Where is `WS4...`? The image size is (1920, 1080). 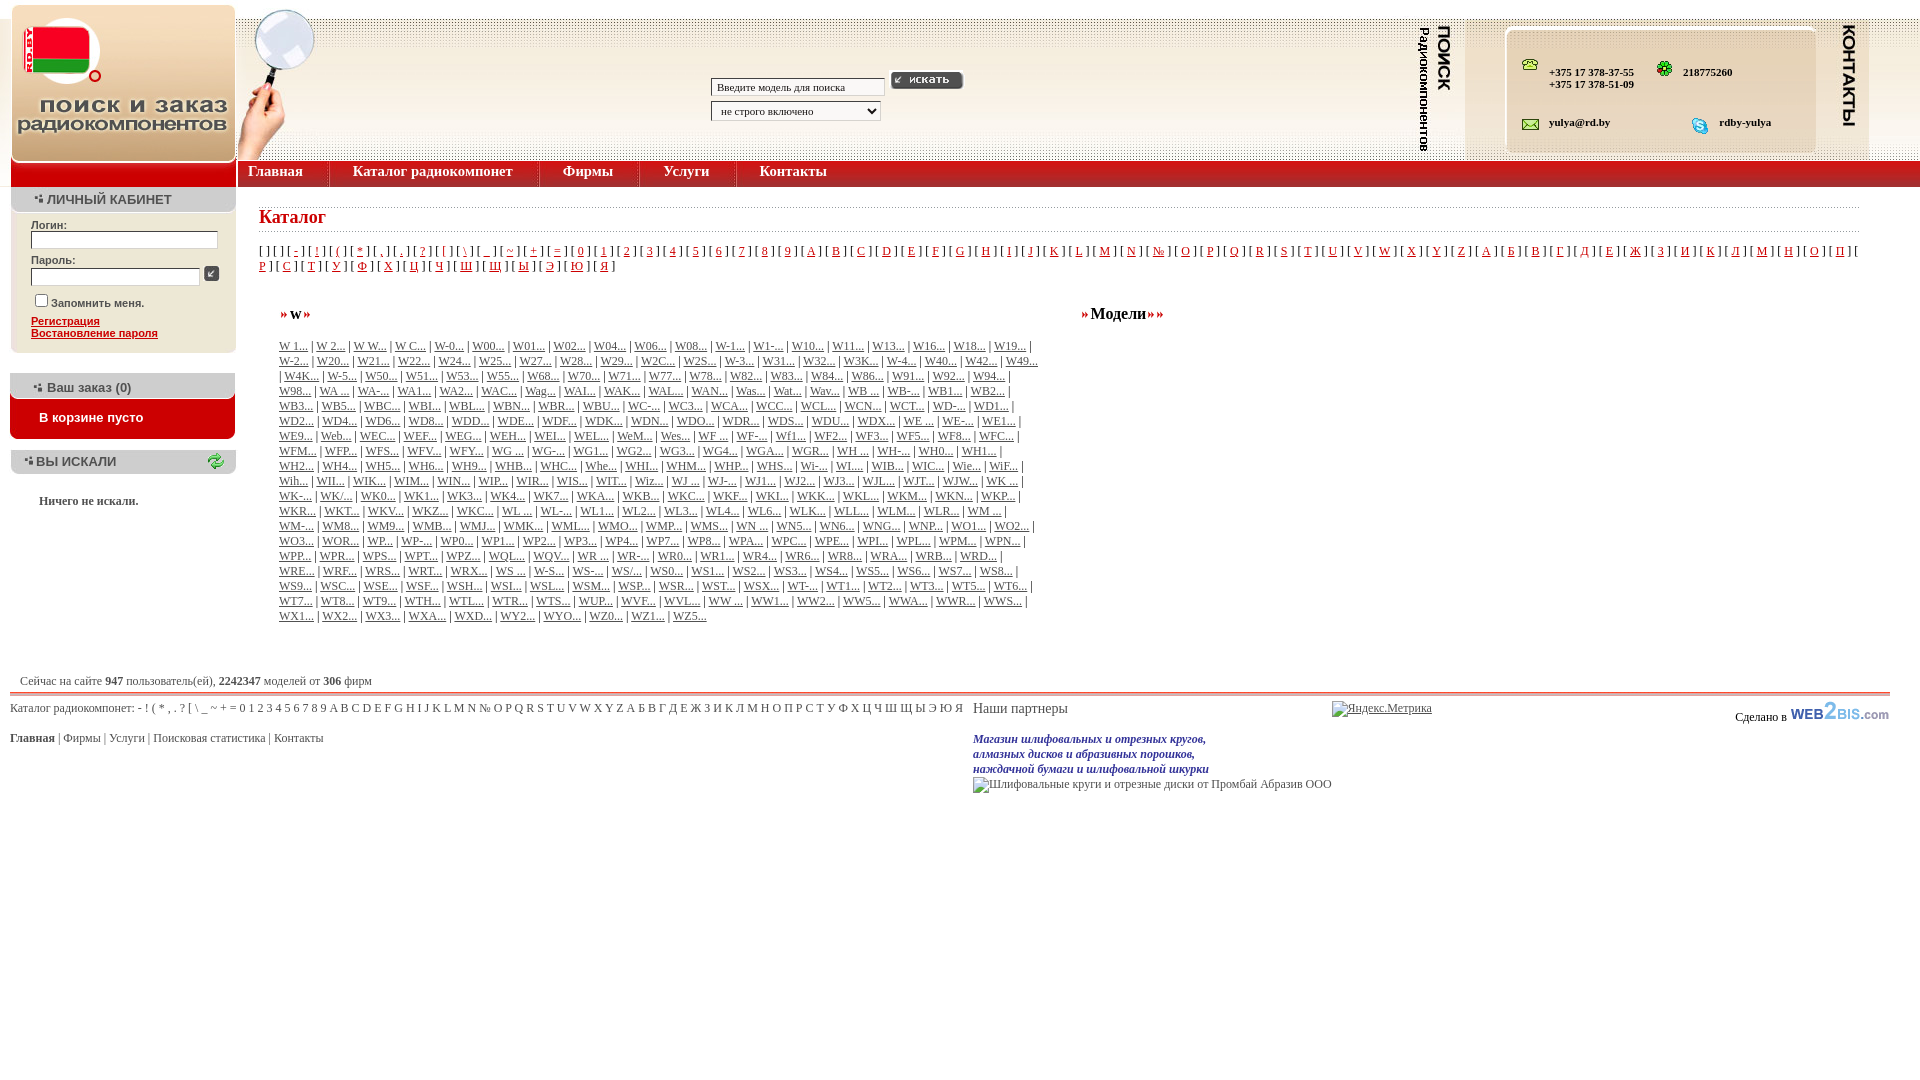
WS4... is located at coordinates (832, 571).